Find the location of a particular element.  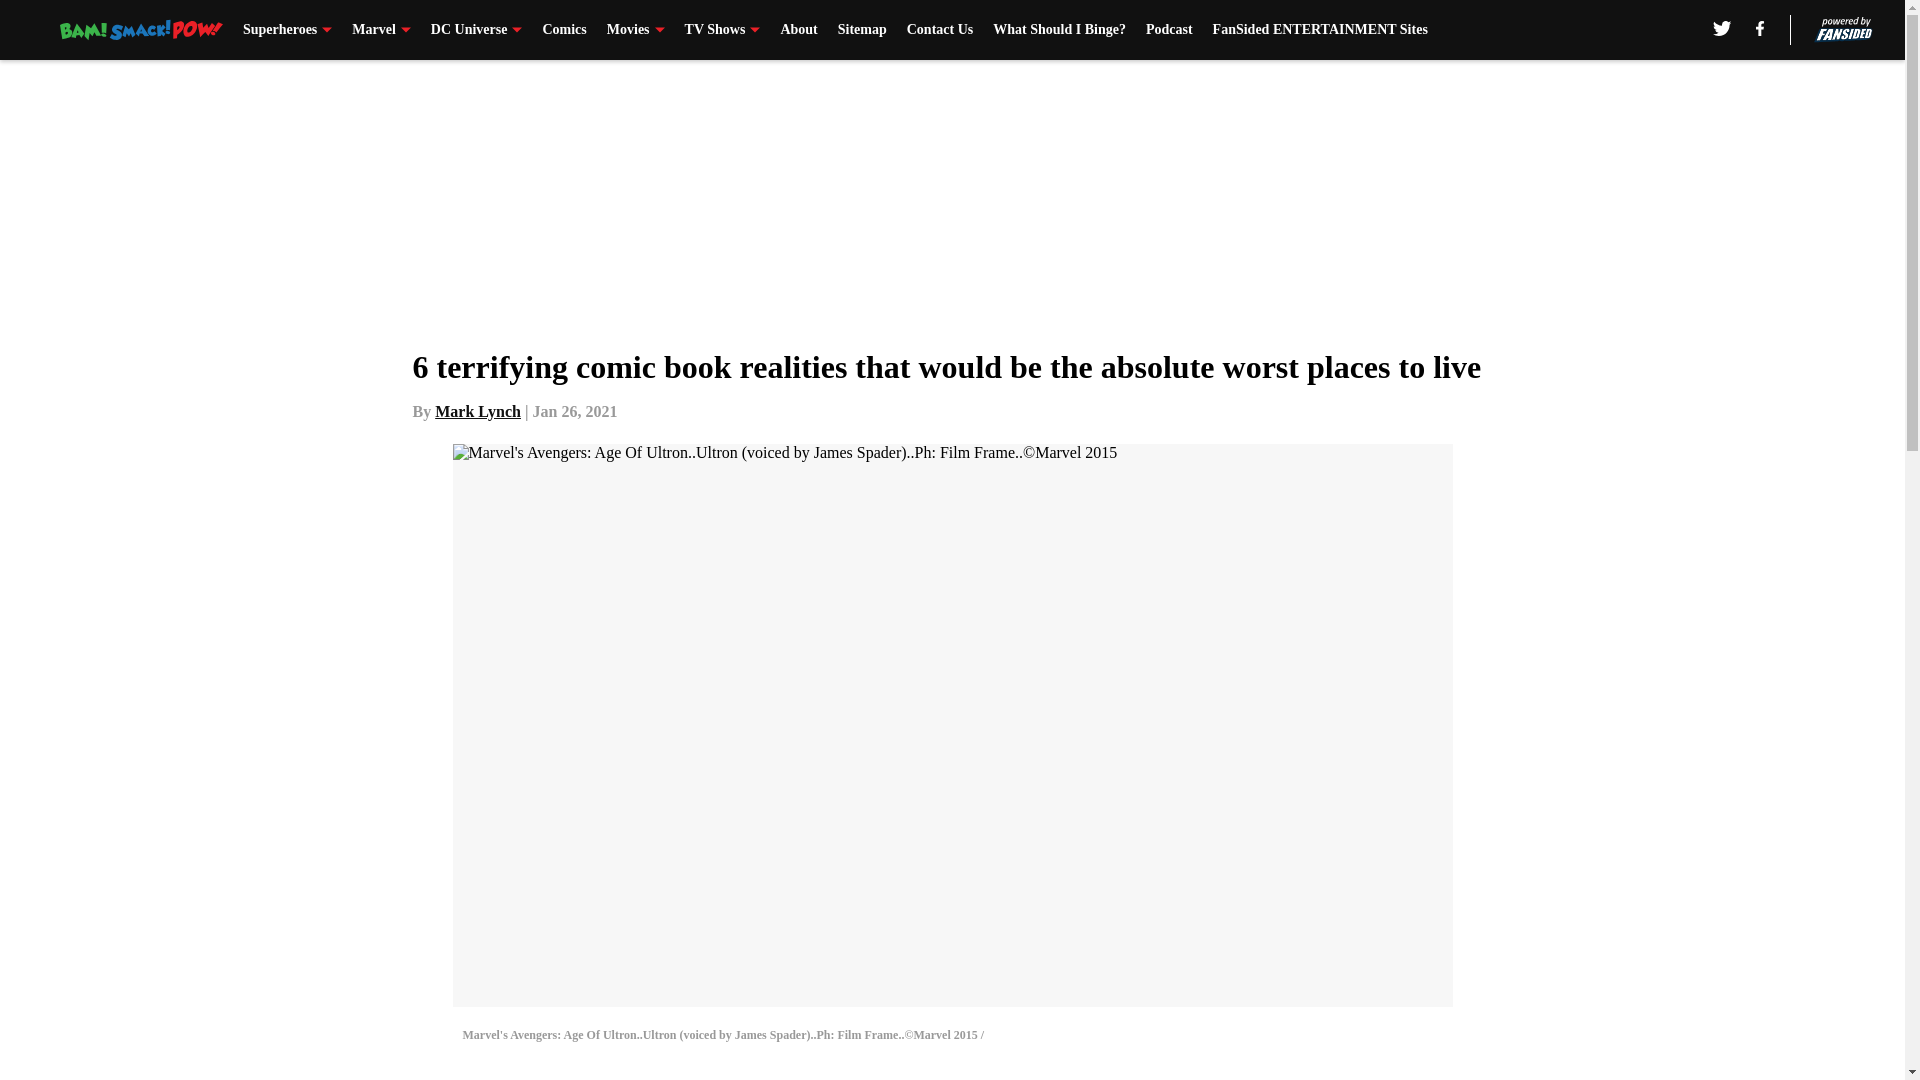

About is located at coordinates (798, 30).